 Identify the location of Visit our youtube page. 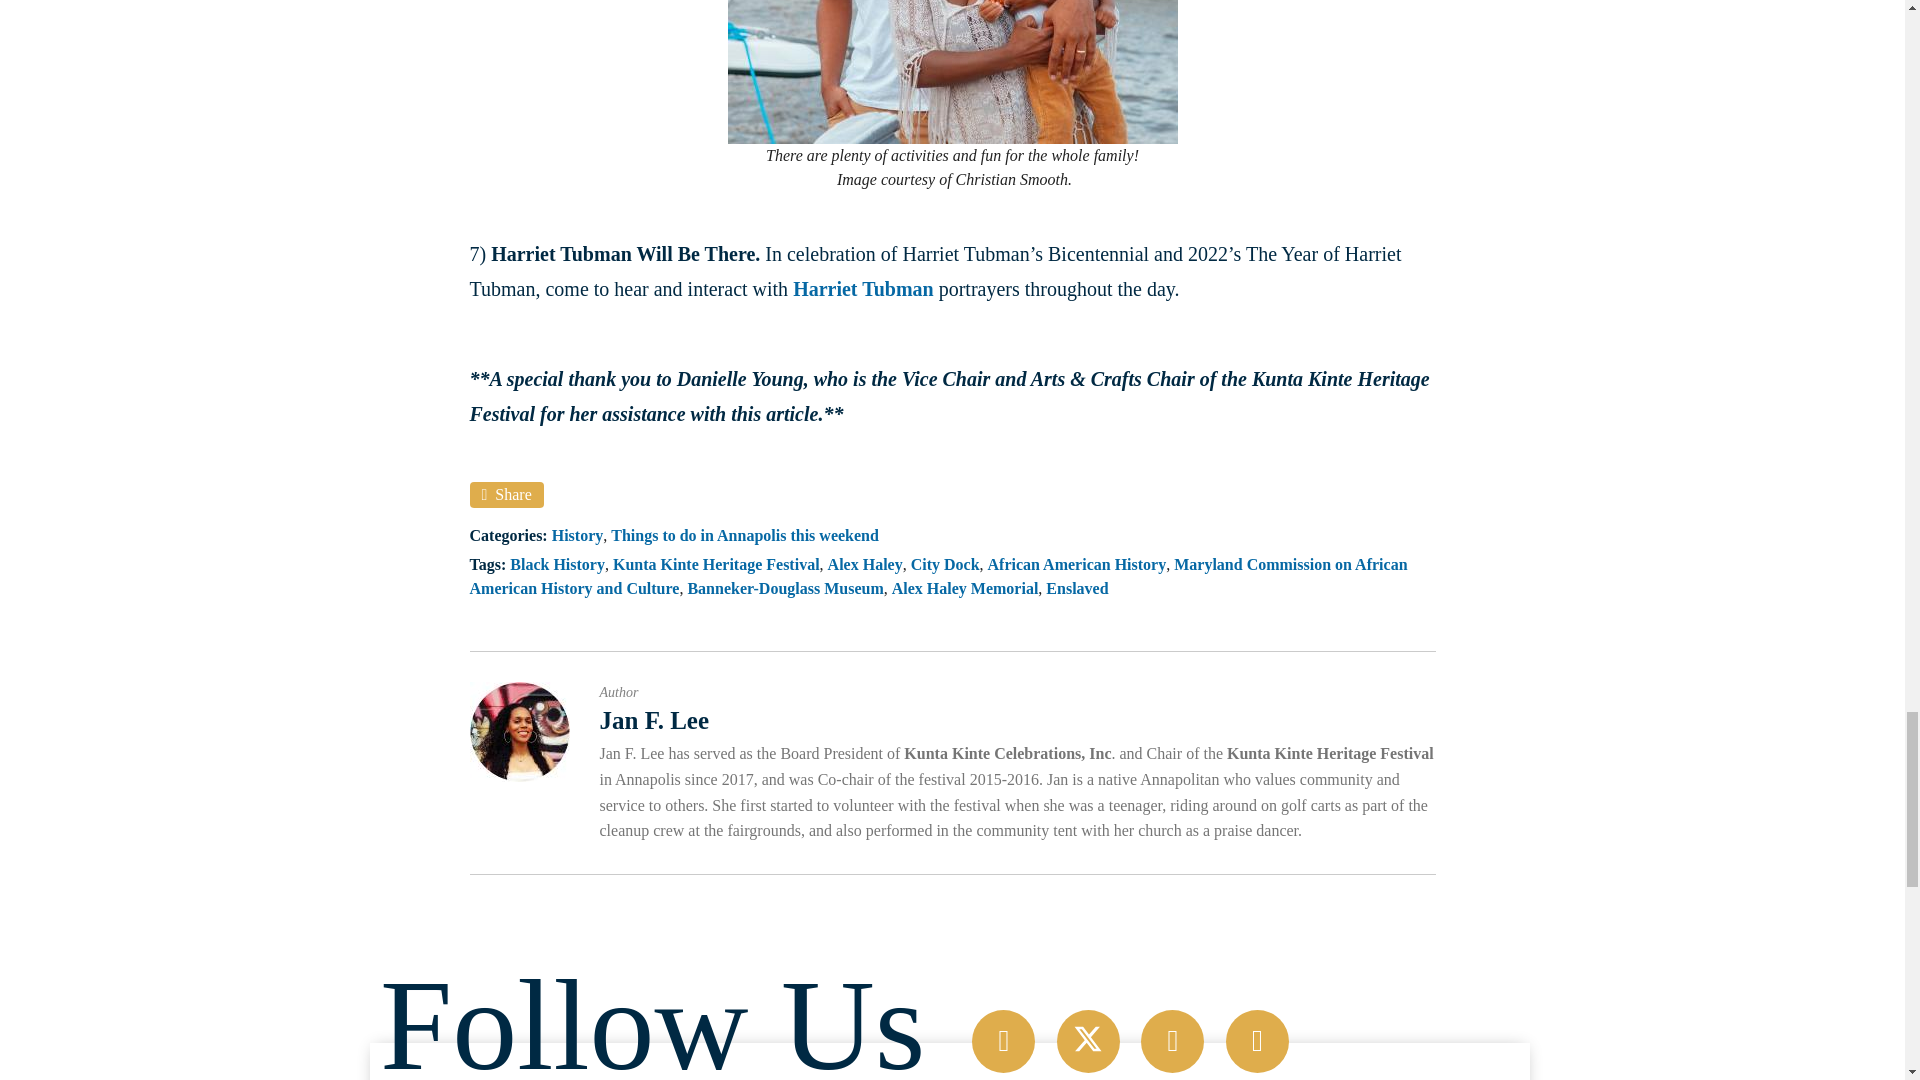
(1257, 1041).